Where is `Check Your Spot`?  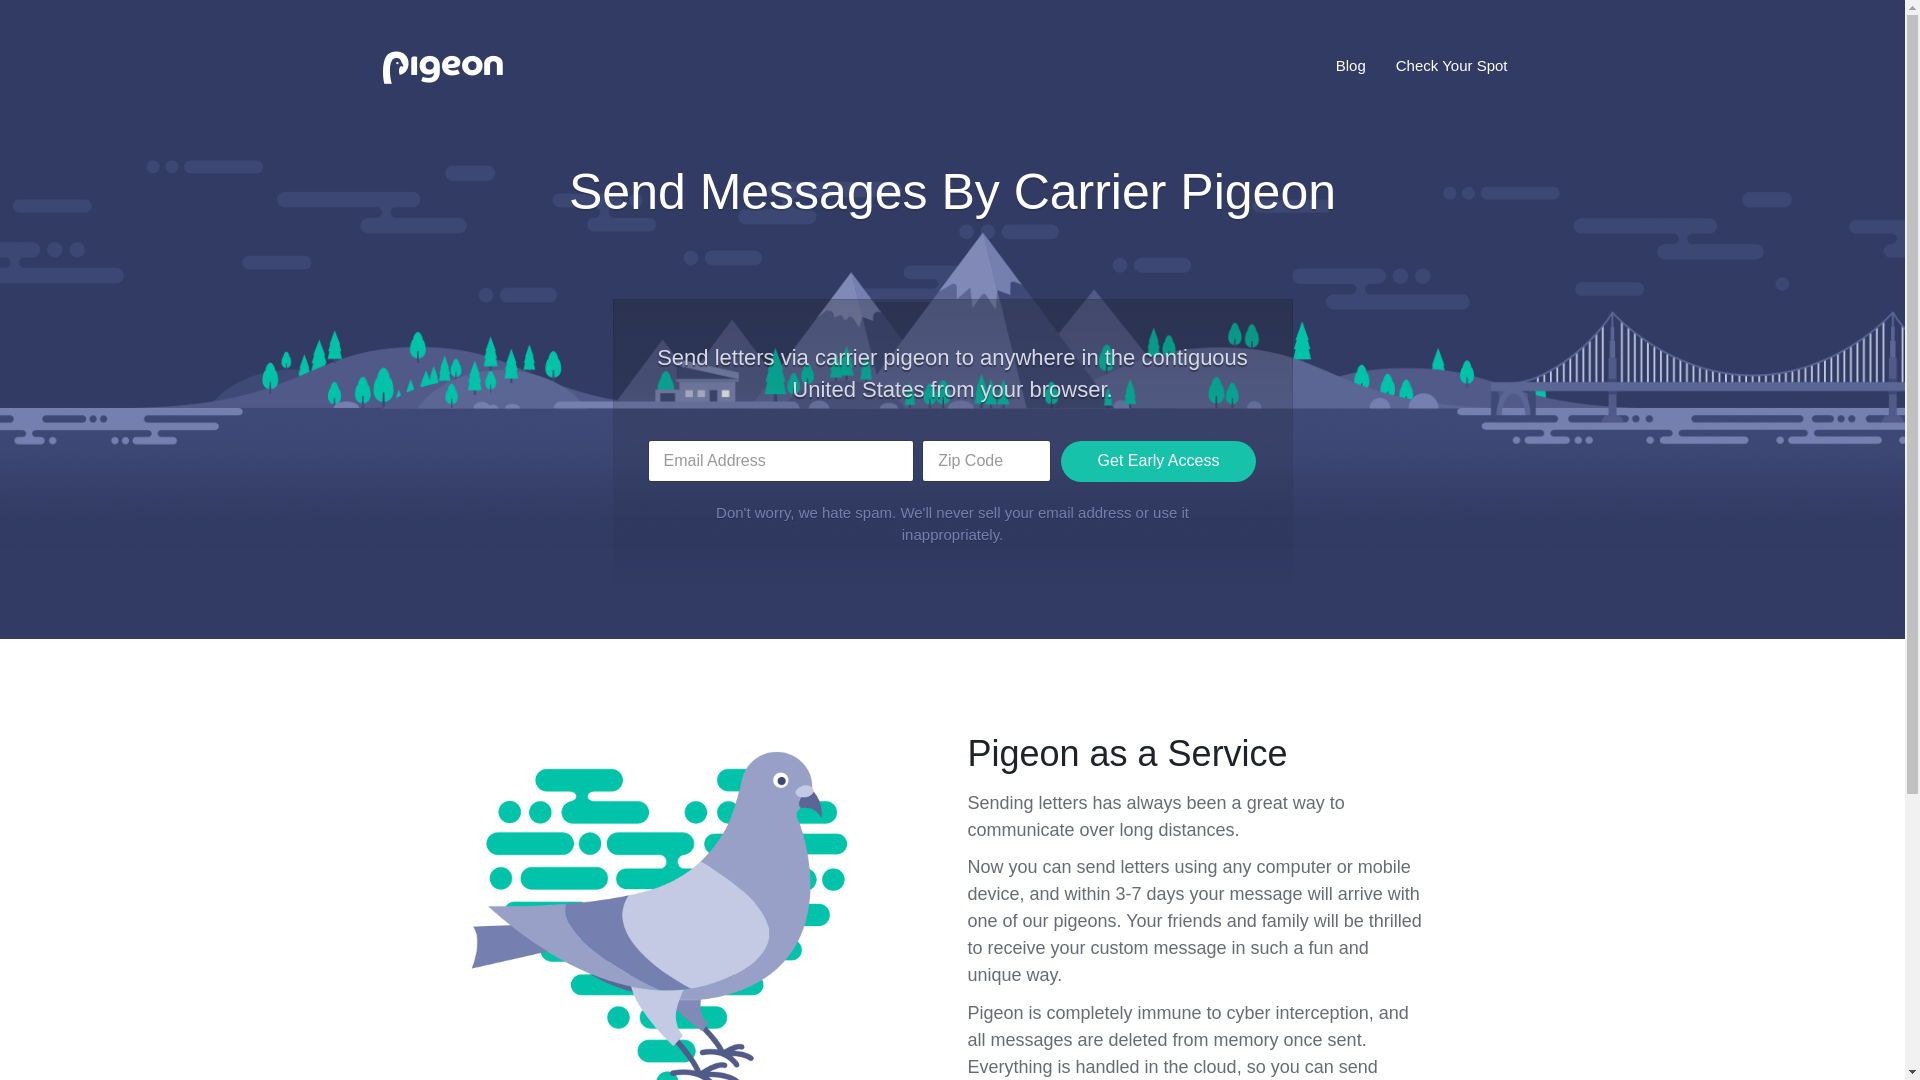
Check Your Spot is located at coordinates (1451, 66).